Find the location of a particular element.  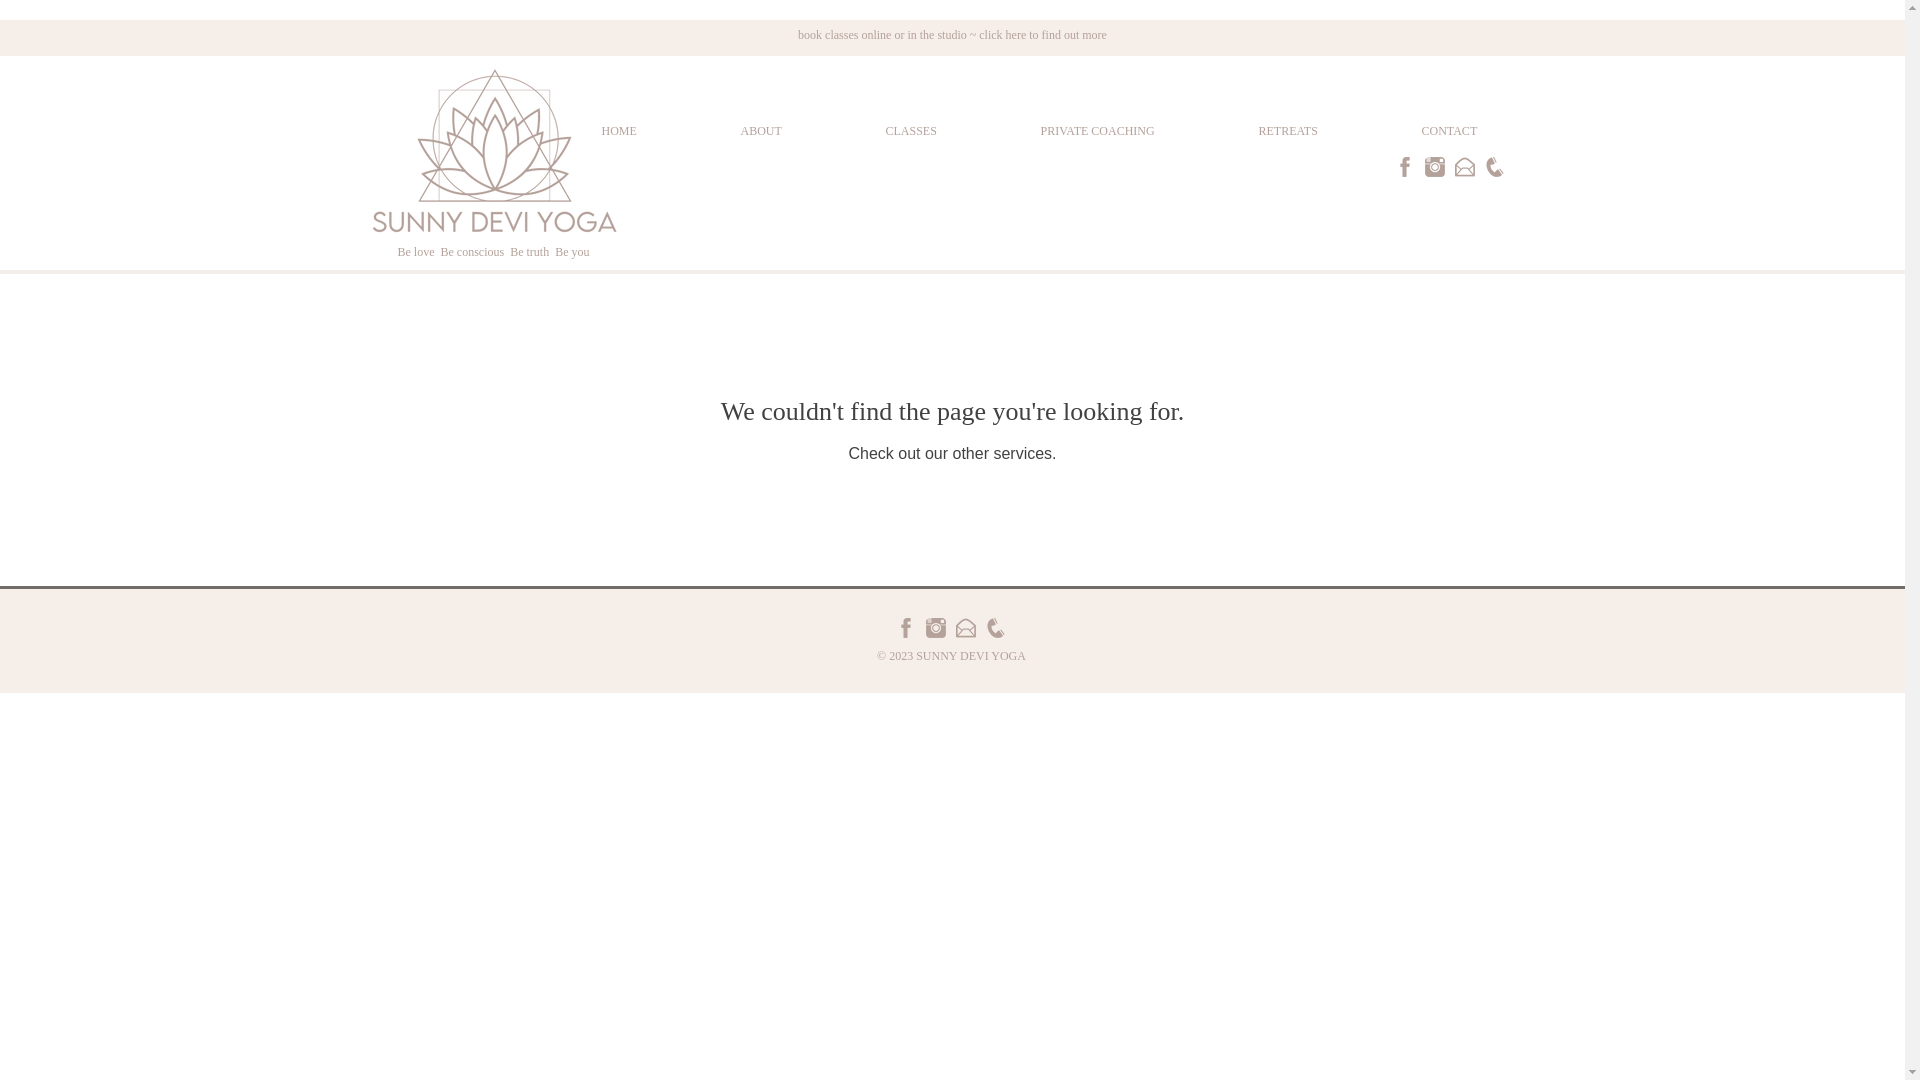

CLASSES is located at coordinates (947, 132).